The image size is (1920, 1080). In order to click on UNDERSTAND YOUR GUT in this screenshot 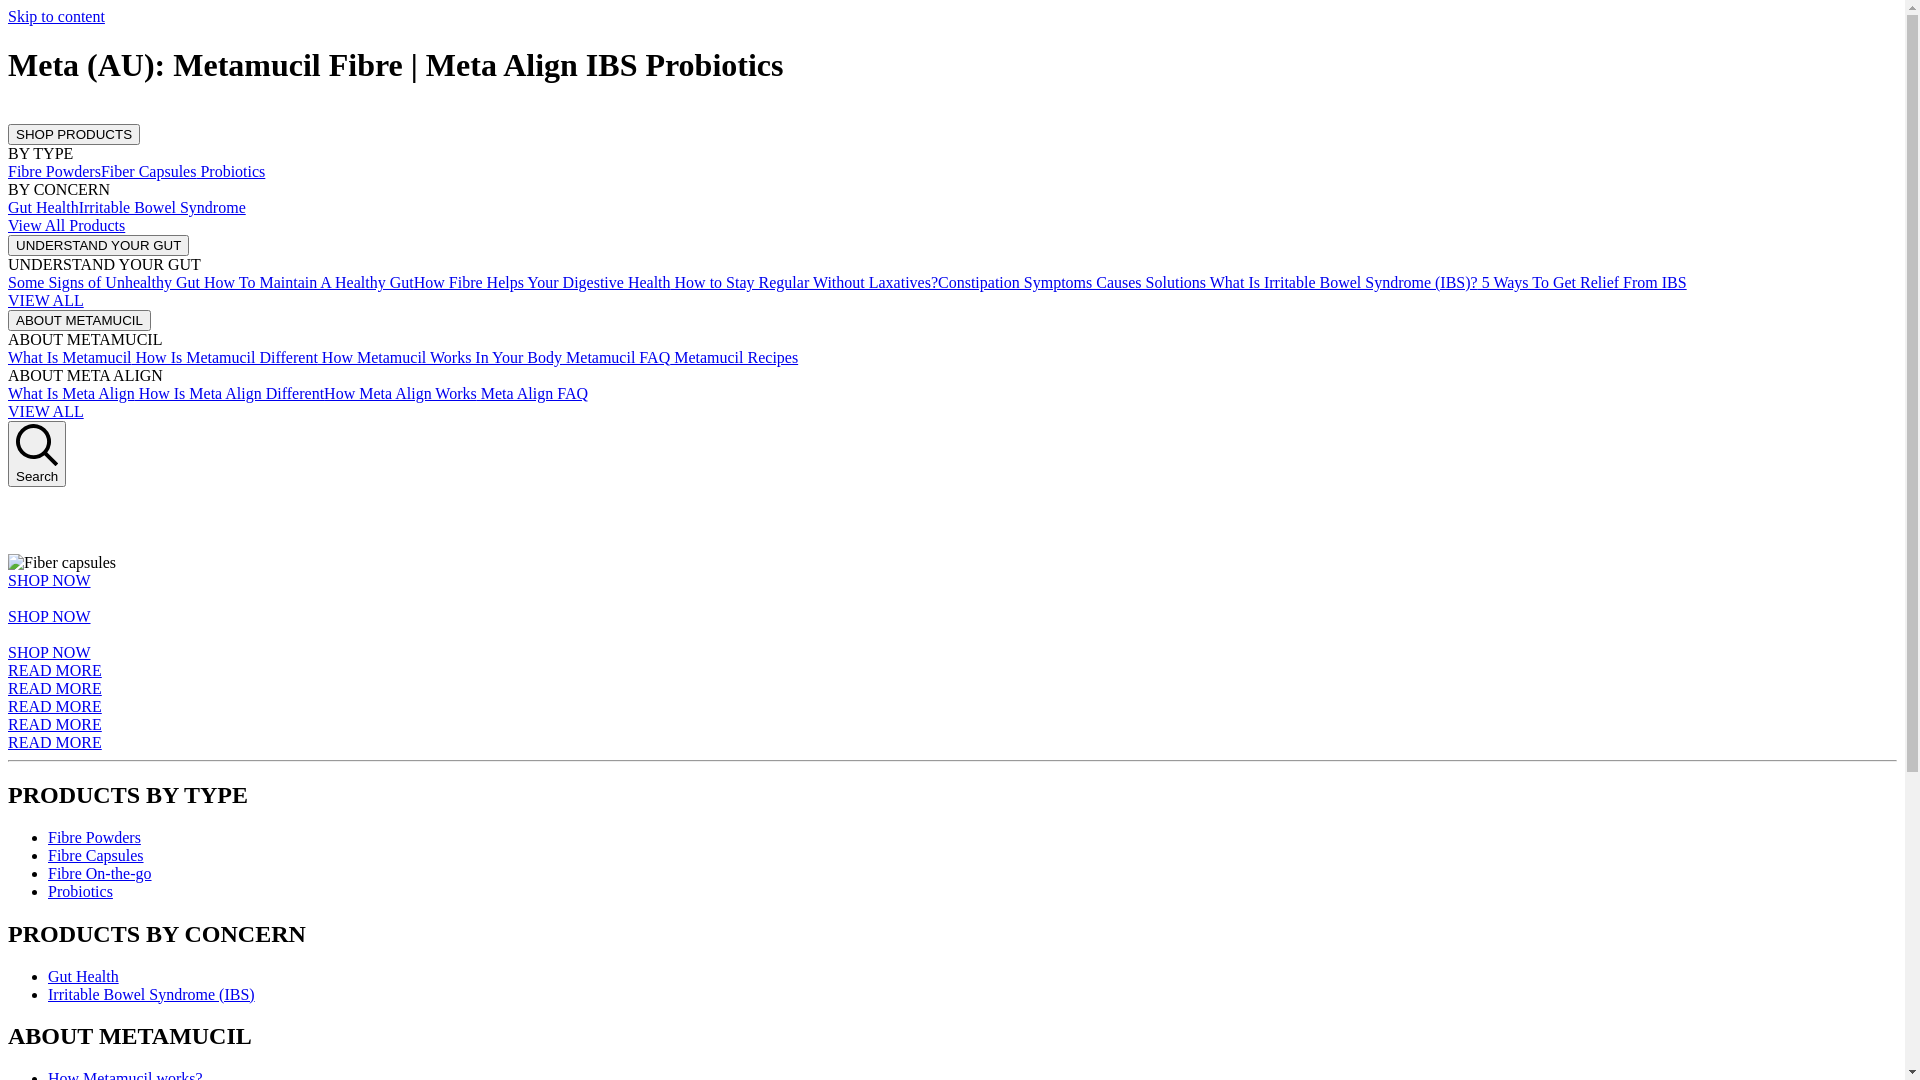, I will do `click(98, 244)`.